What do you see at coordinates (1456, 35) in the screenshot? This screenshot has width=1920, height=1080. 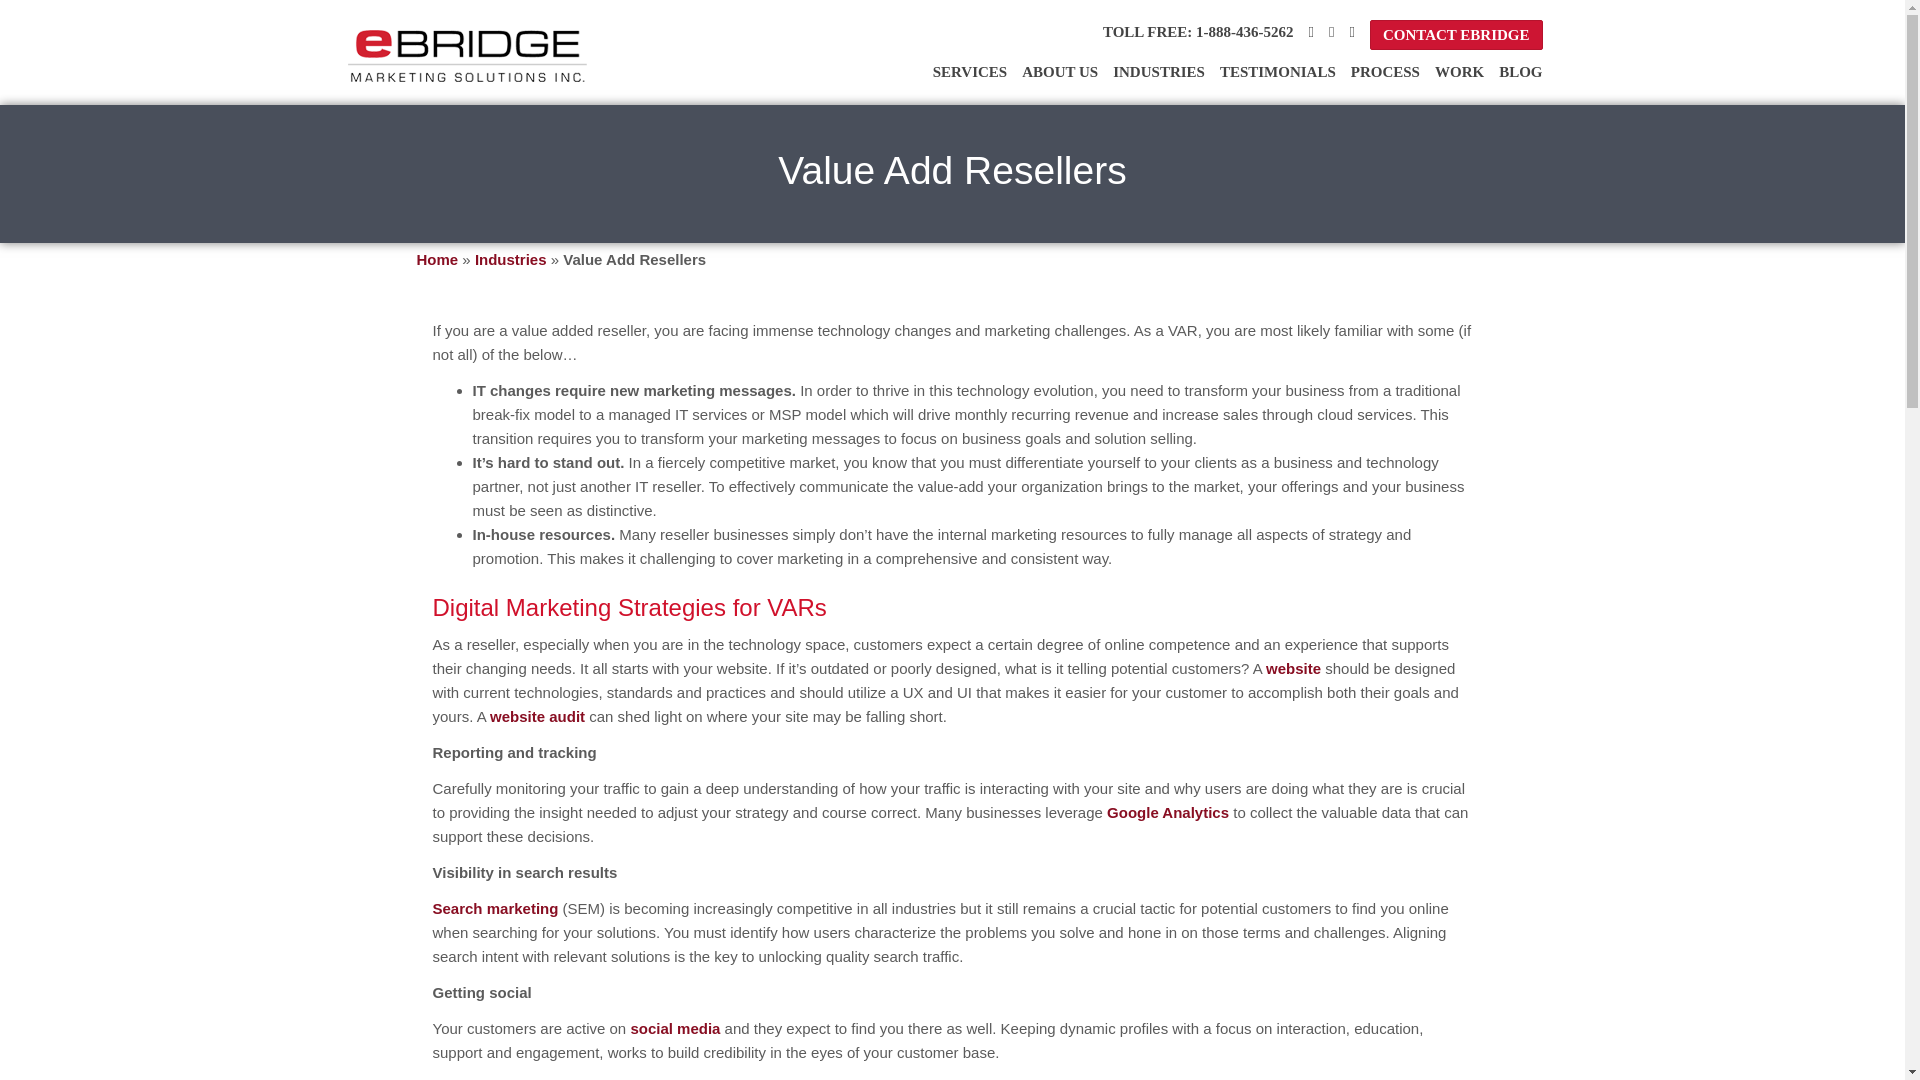 I see `CONTACT EBRIDGE` at bounding box center [1456, 35].